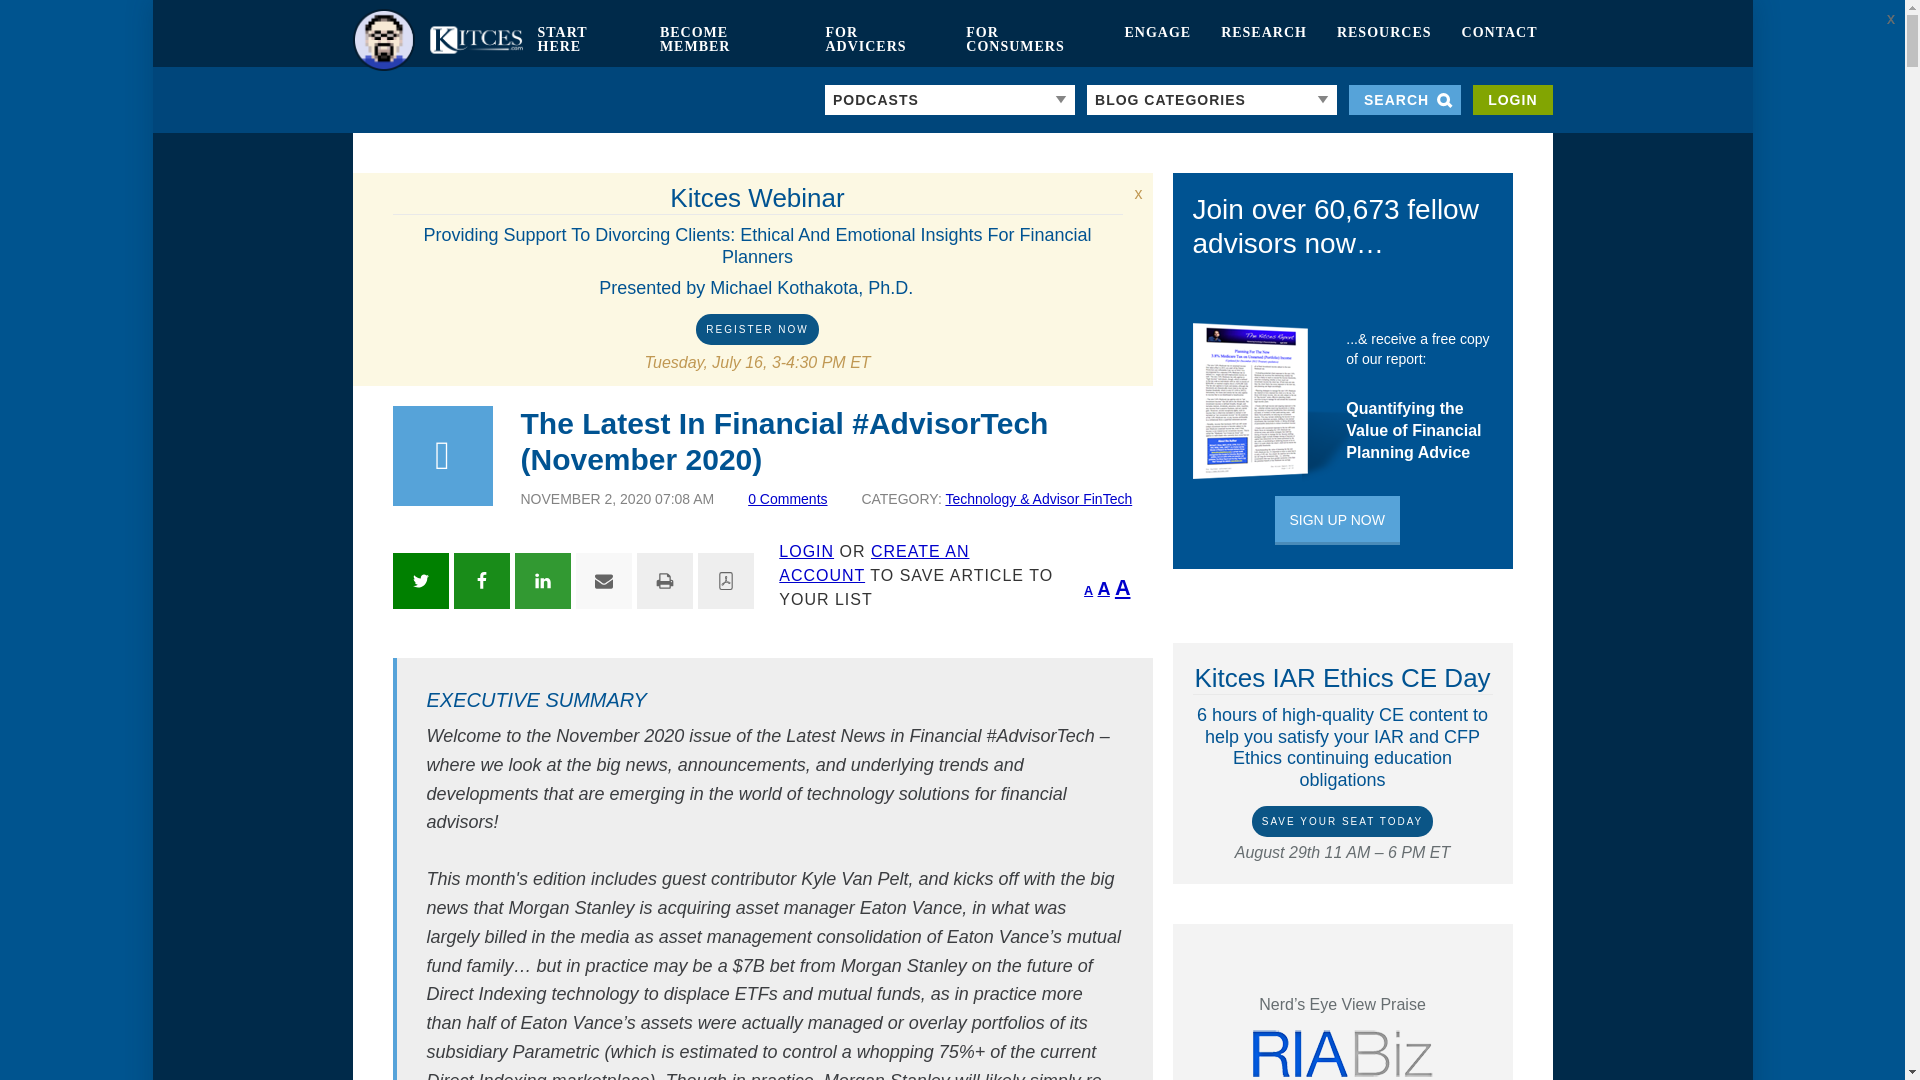  What do you see at coordinates (1157, 40) in the screenshot?
I see `ENGAGE` at bounding box center [1157, 40].